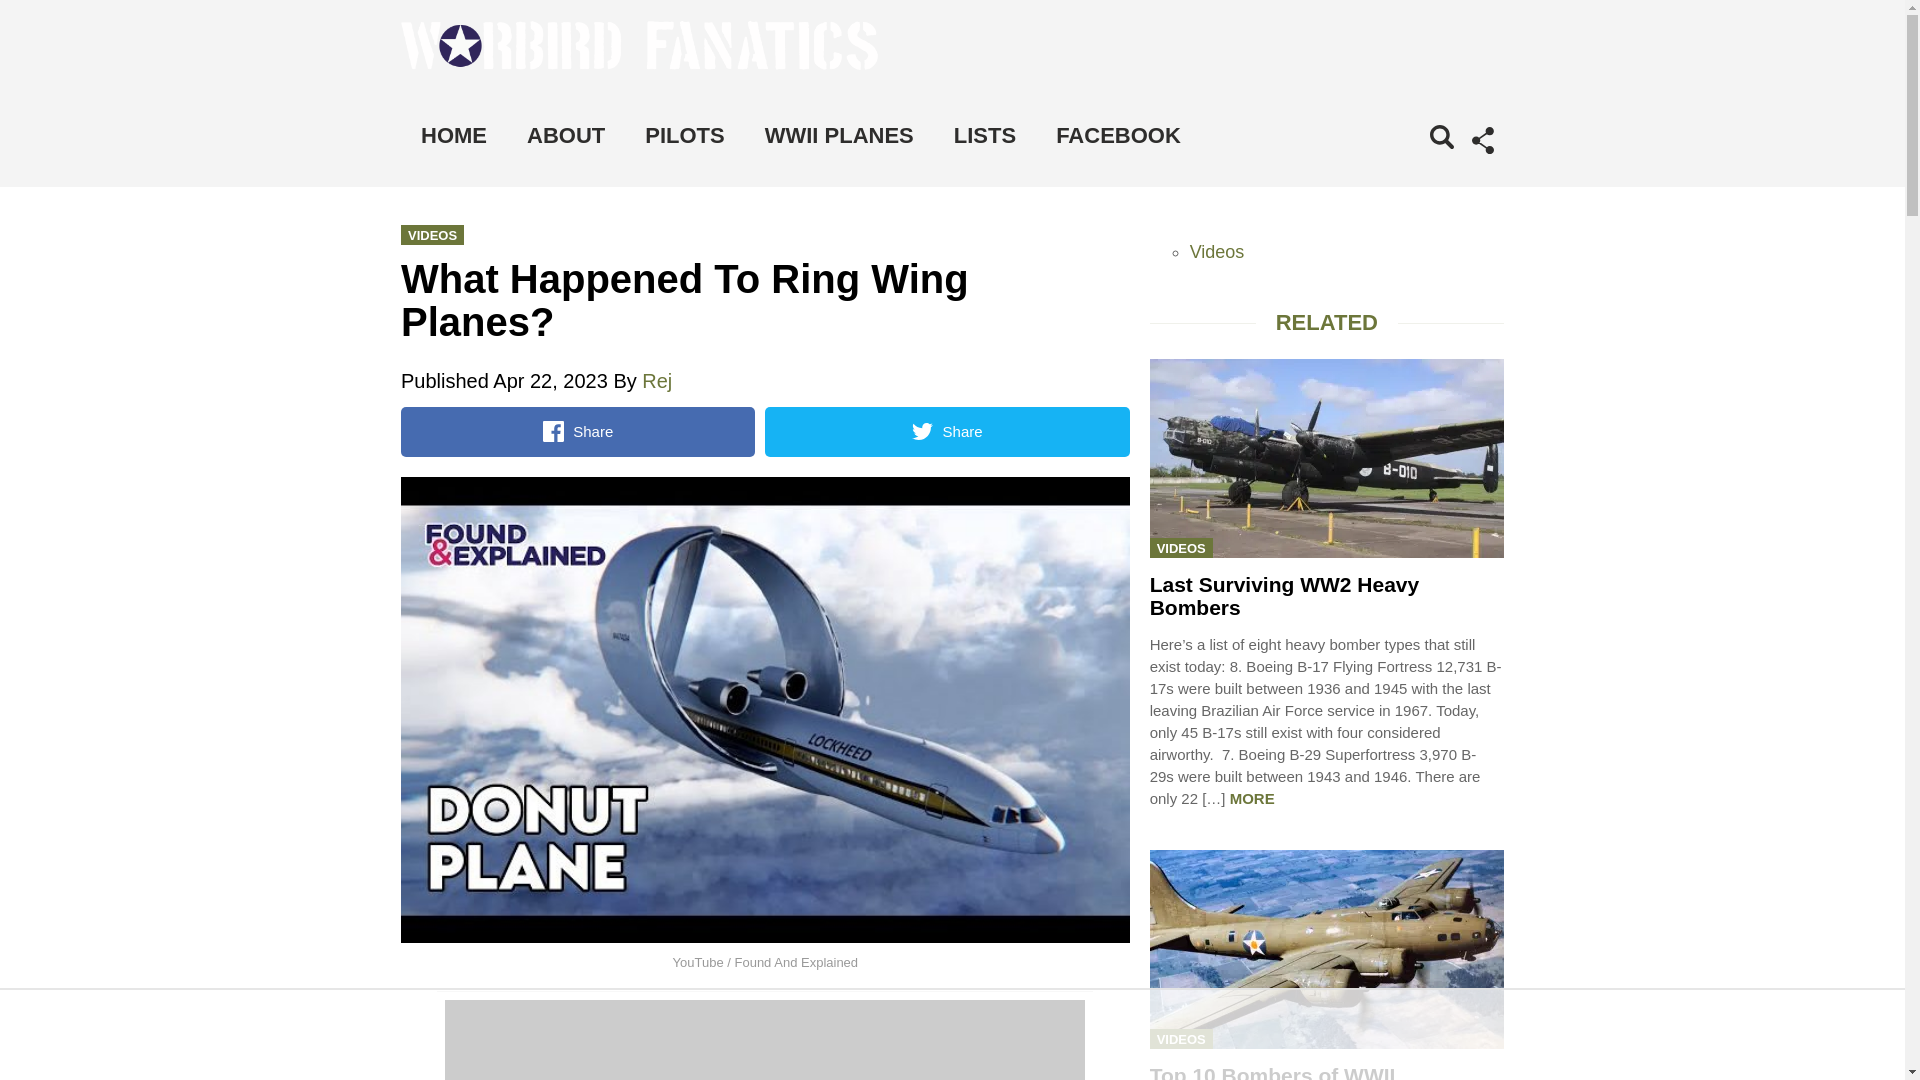 This screenshot has width=1920, height=1080. I want to click on WWII PLANES, so click(838, 136).